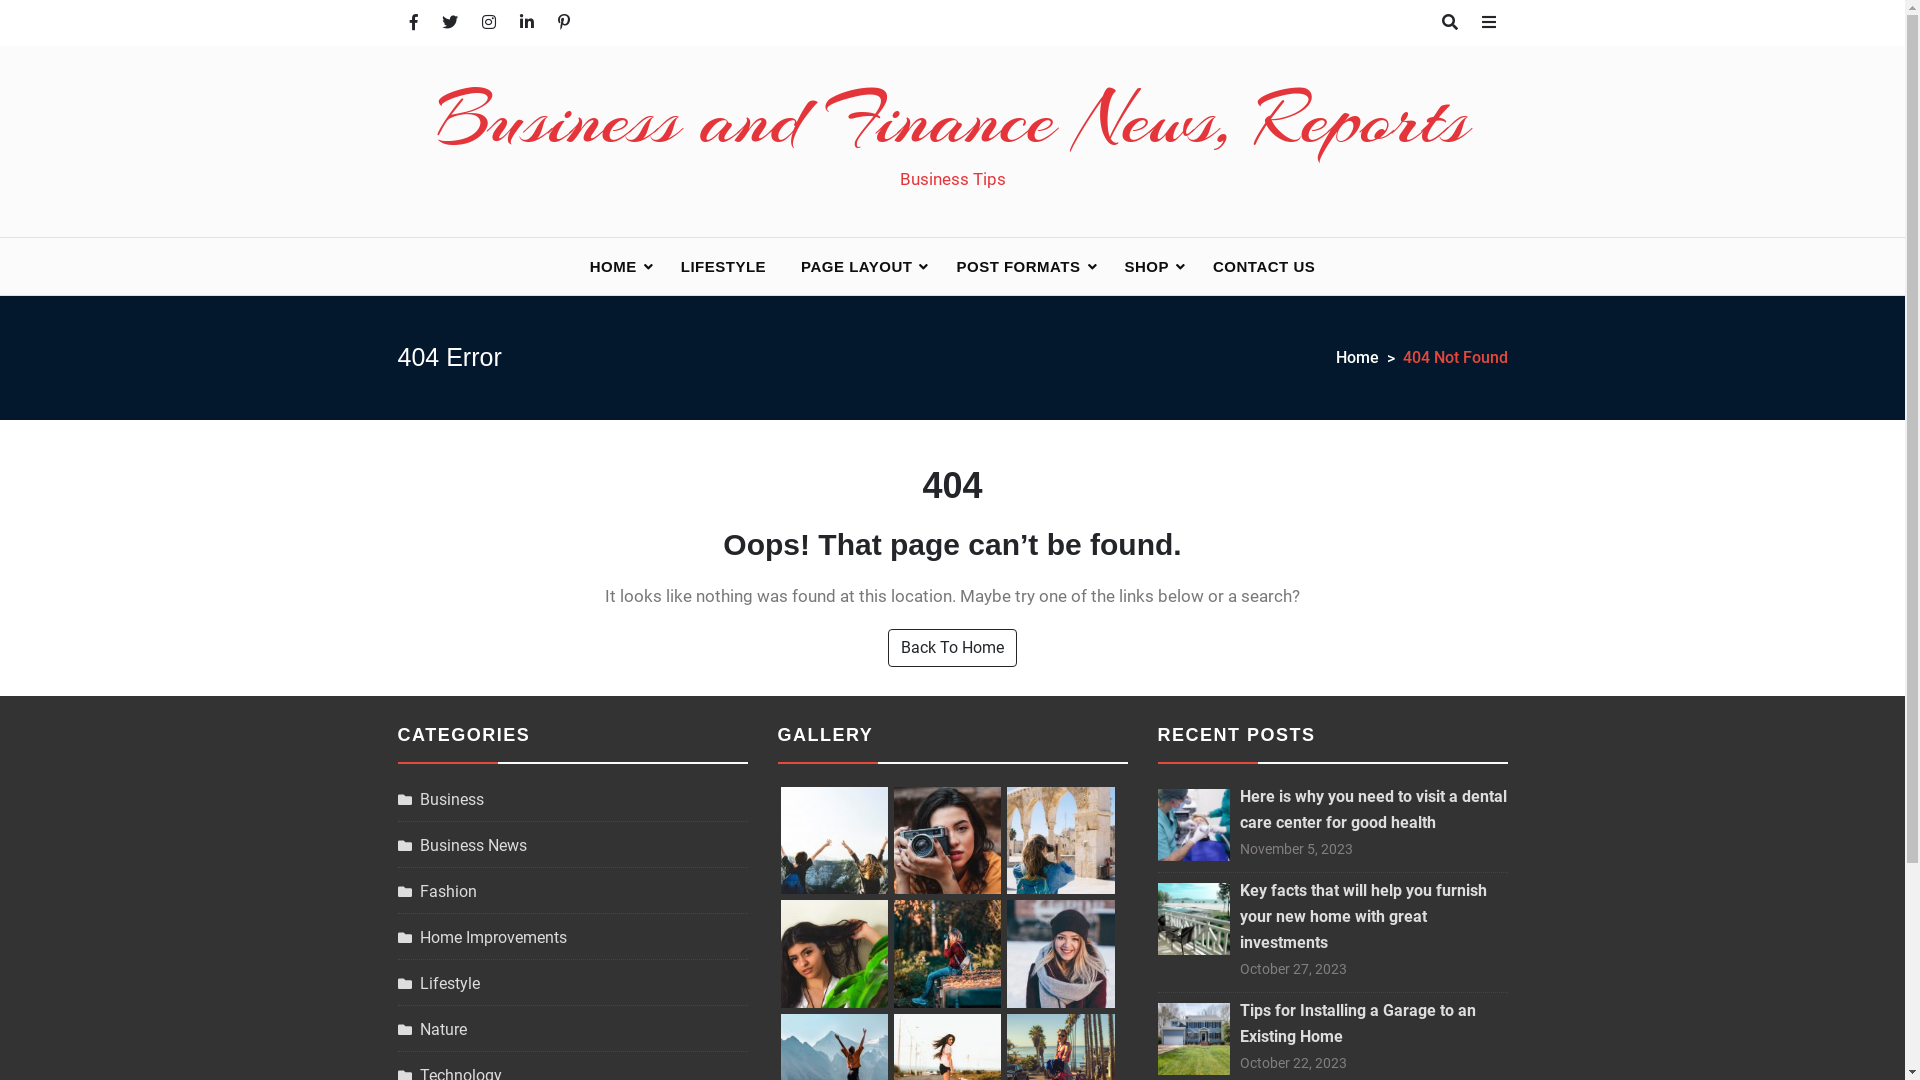  What do you see at coordinates (952, 648) in the screenshot?
I see `Back To Home` at bounding box center [952, 648].